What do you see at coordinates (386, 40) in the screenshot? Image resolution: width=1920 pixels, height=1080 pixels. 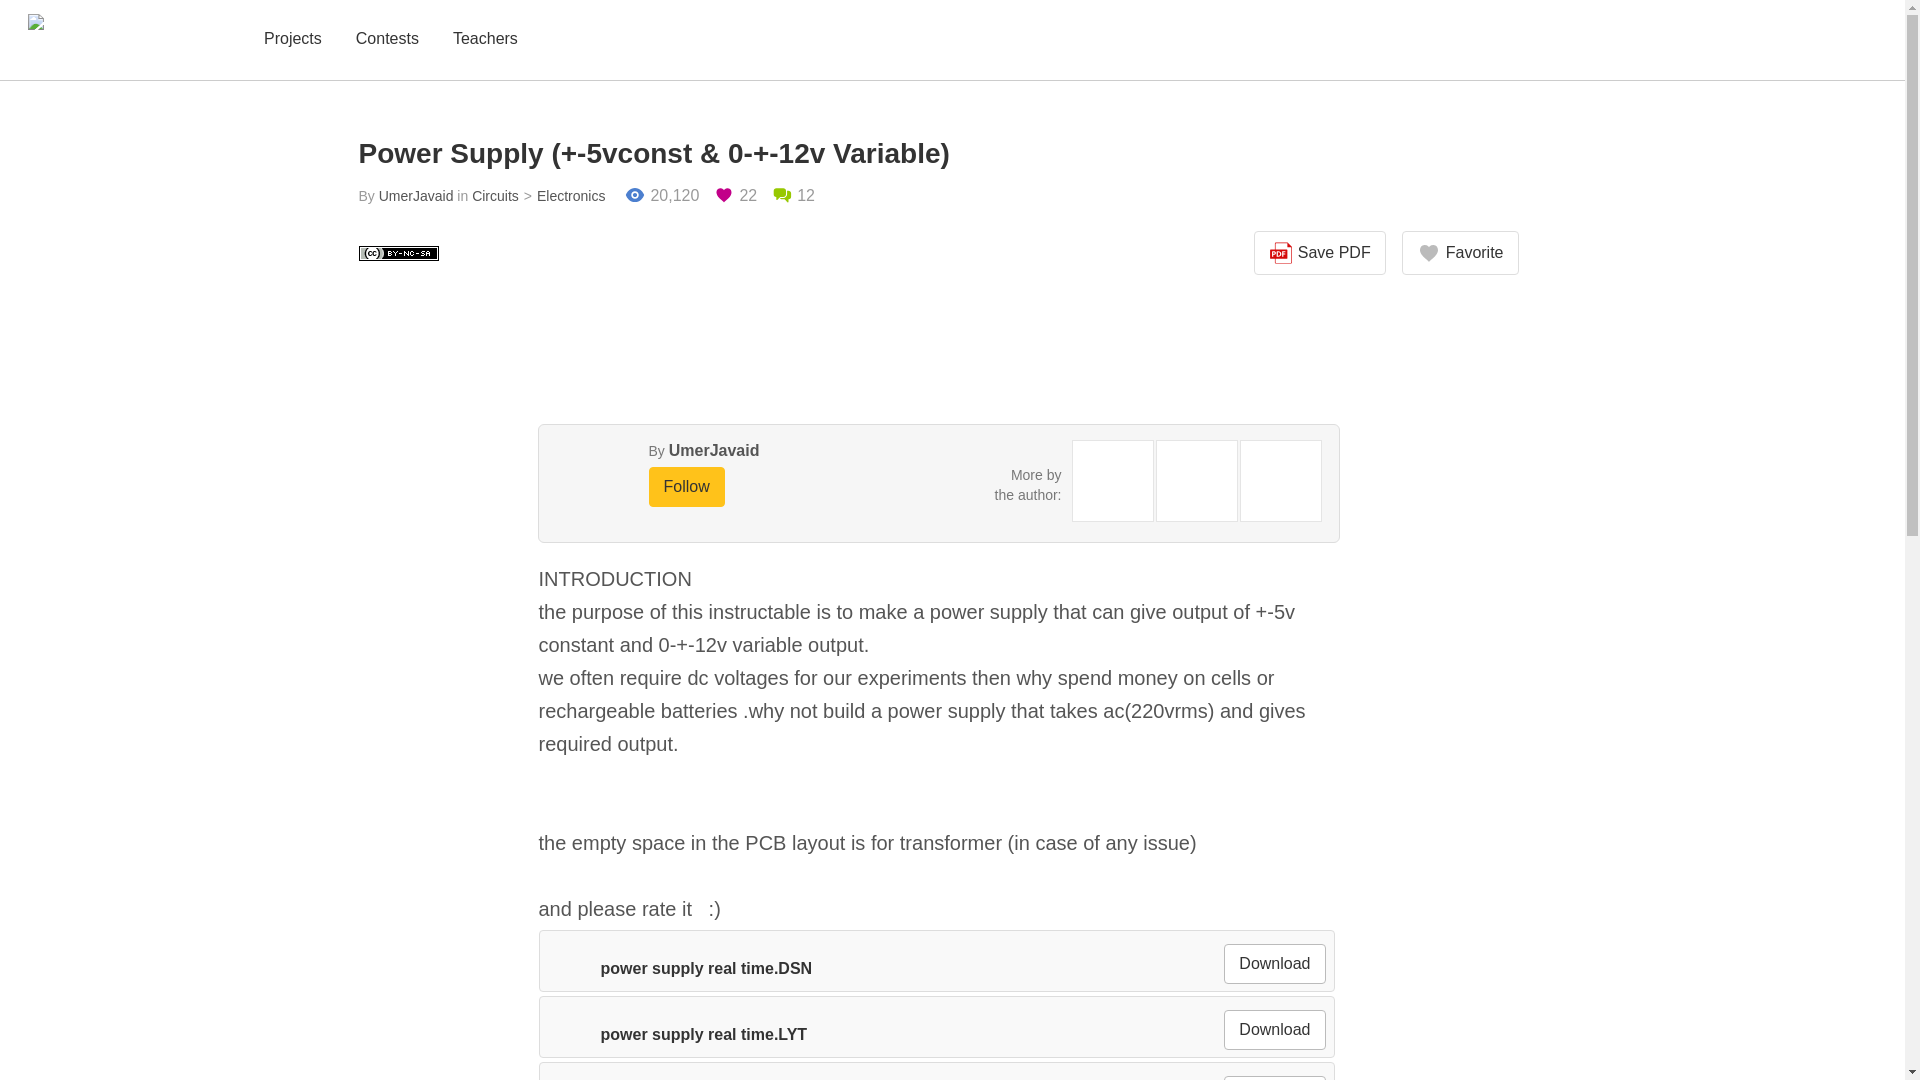 I see `Contests` at bounding box center [386, 40].